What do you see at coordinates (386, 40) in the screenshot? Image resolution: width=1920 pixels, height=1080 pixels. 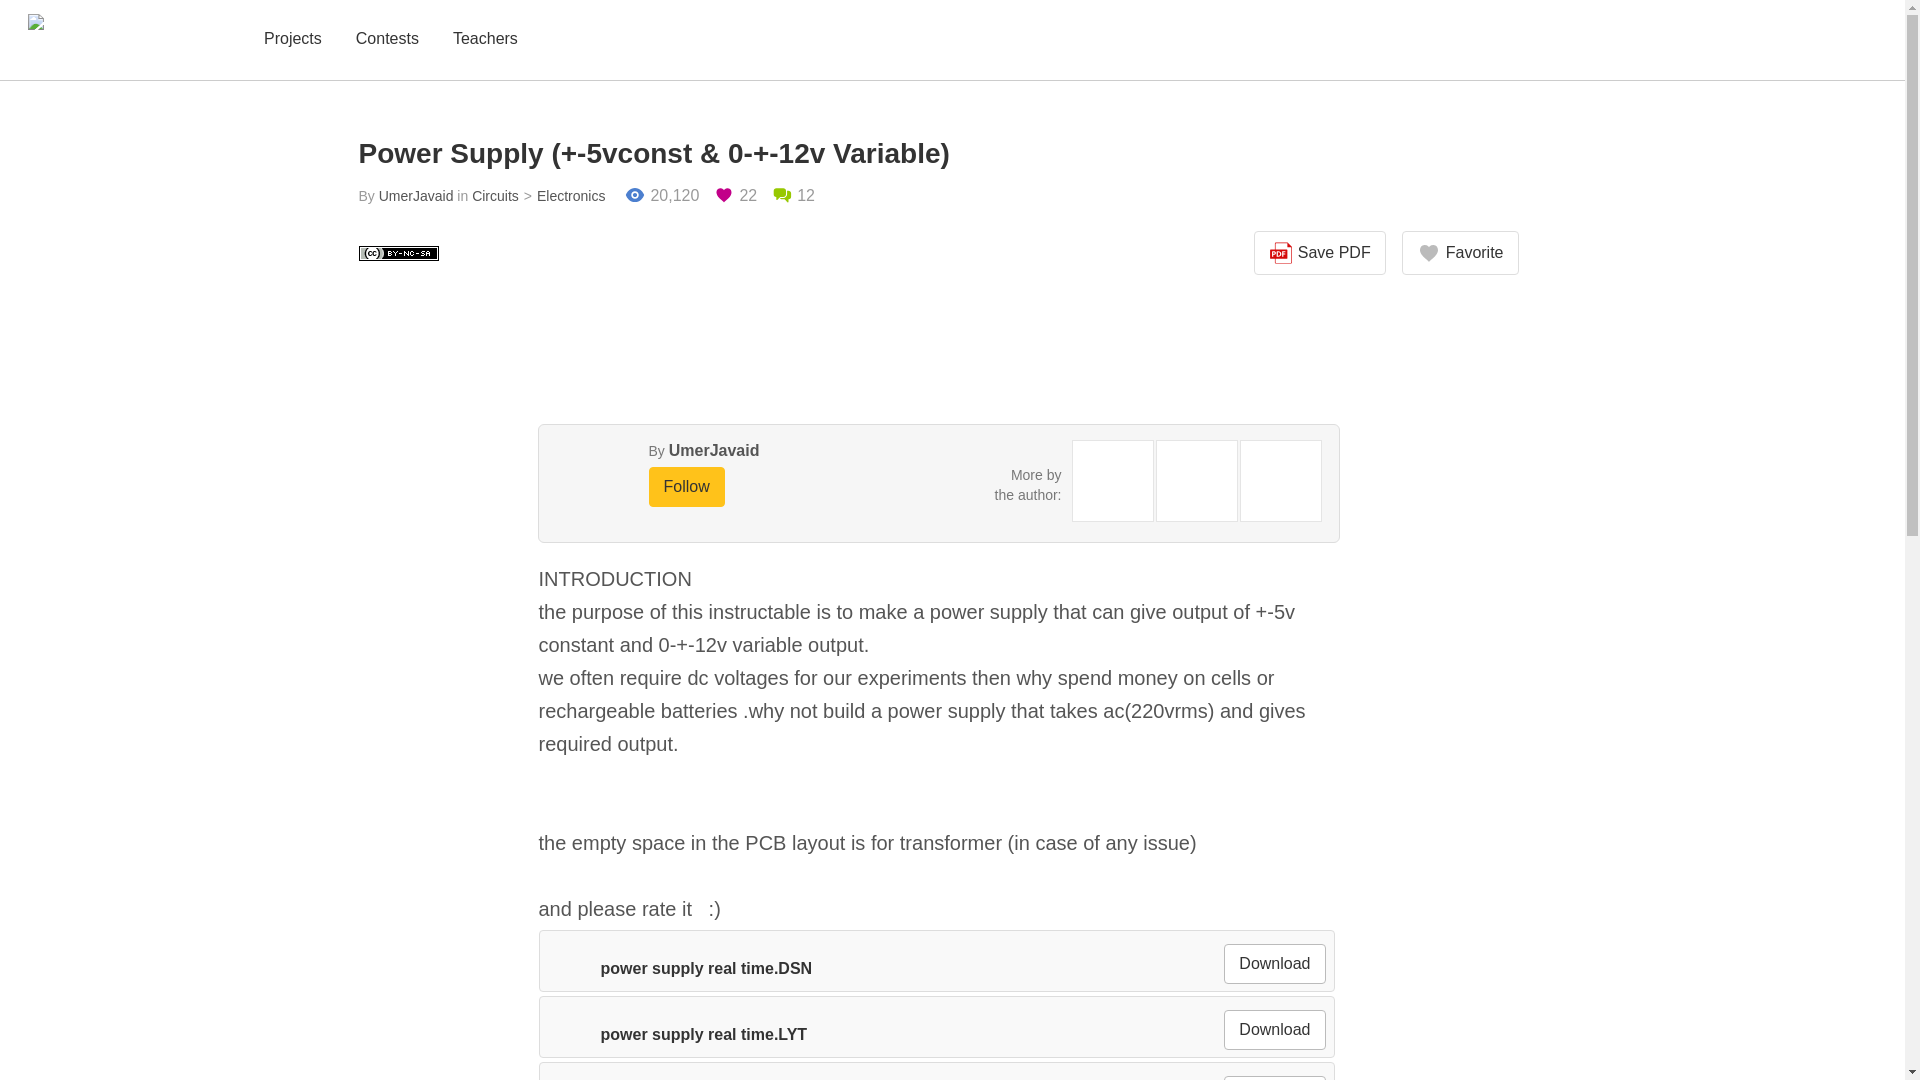 I see `Contests` at bounding box center [386, 40].